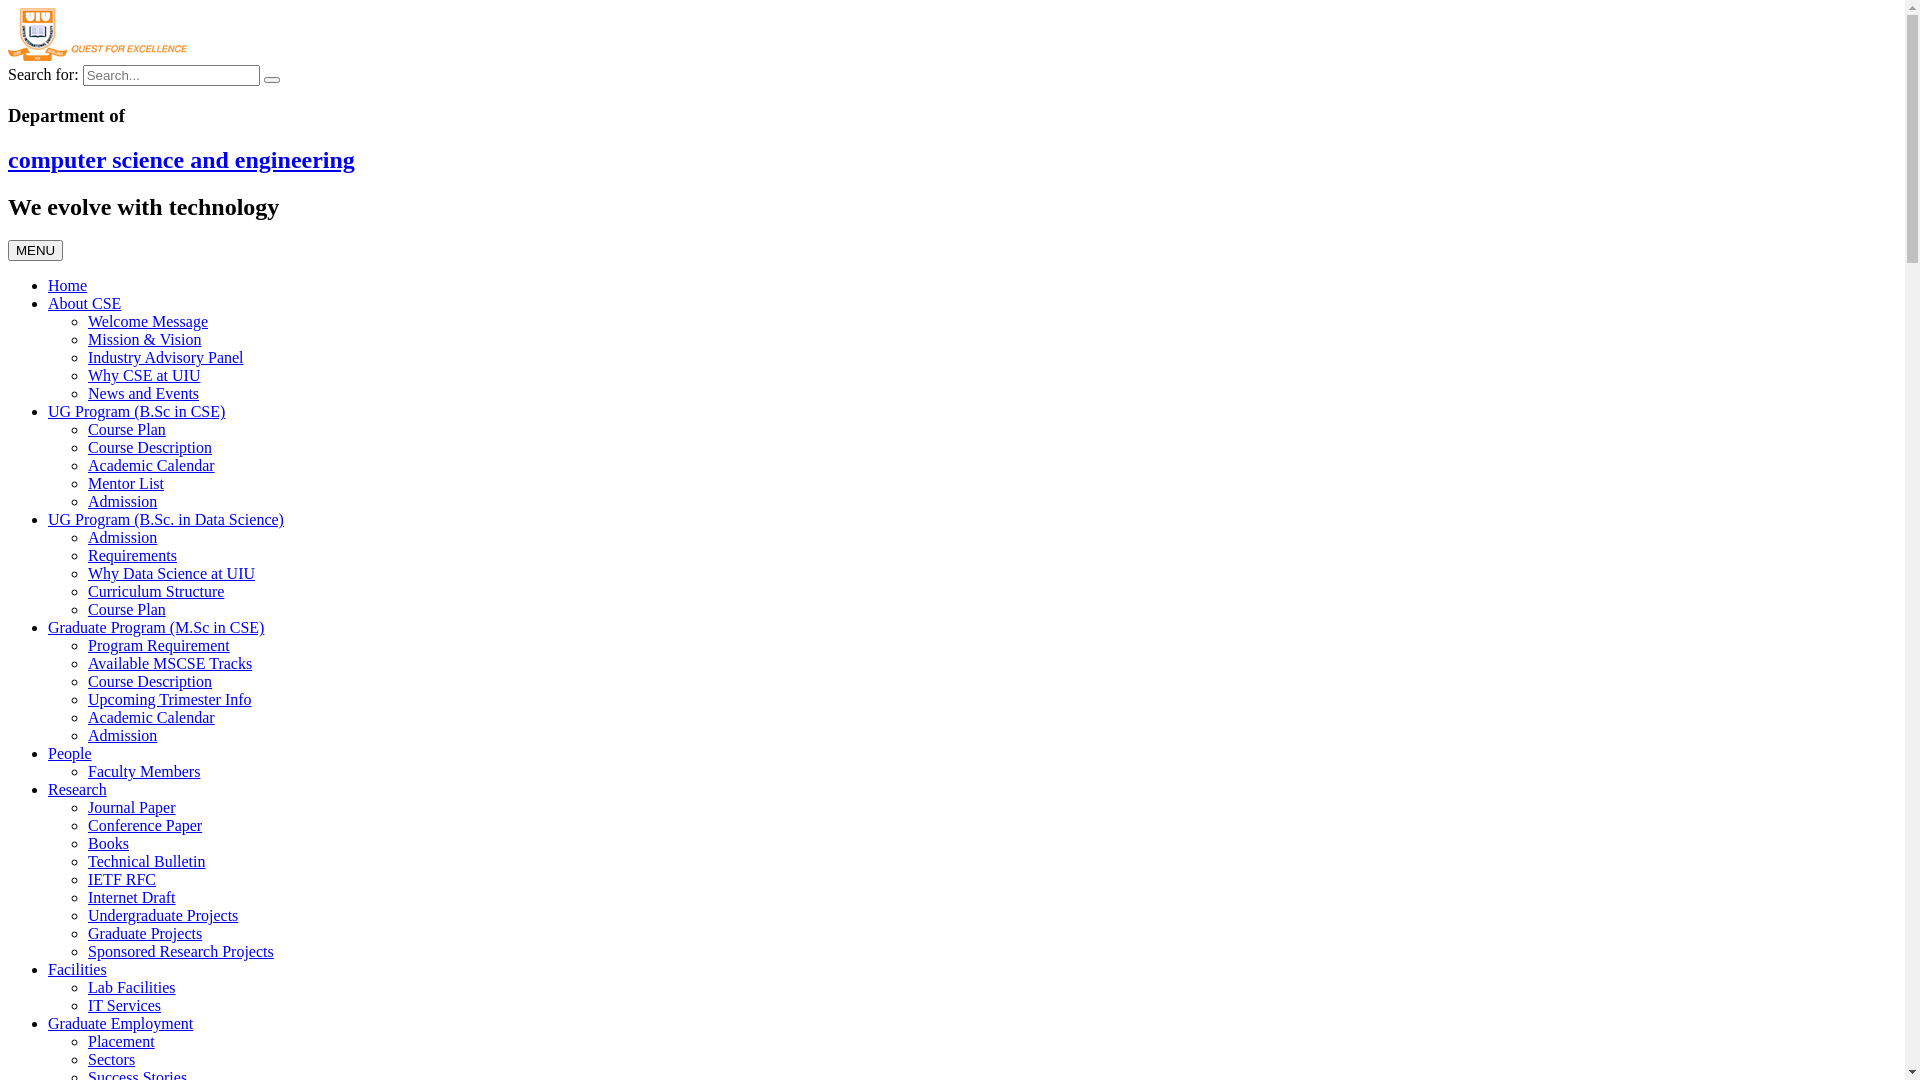 This screenshot has height=1080, width=1920. What do you see at coordinates (166, 358) in the screenshot?
I see `Industry Advisory Panel` at bounding box center [166, 358].